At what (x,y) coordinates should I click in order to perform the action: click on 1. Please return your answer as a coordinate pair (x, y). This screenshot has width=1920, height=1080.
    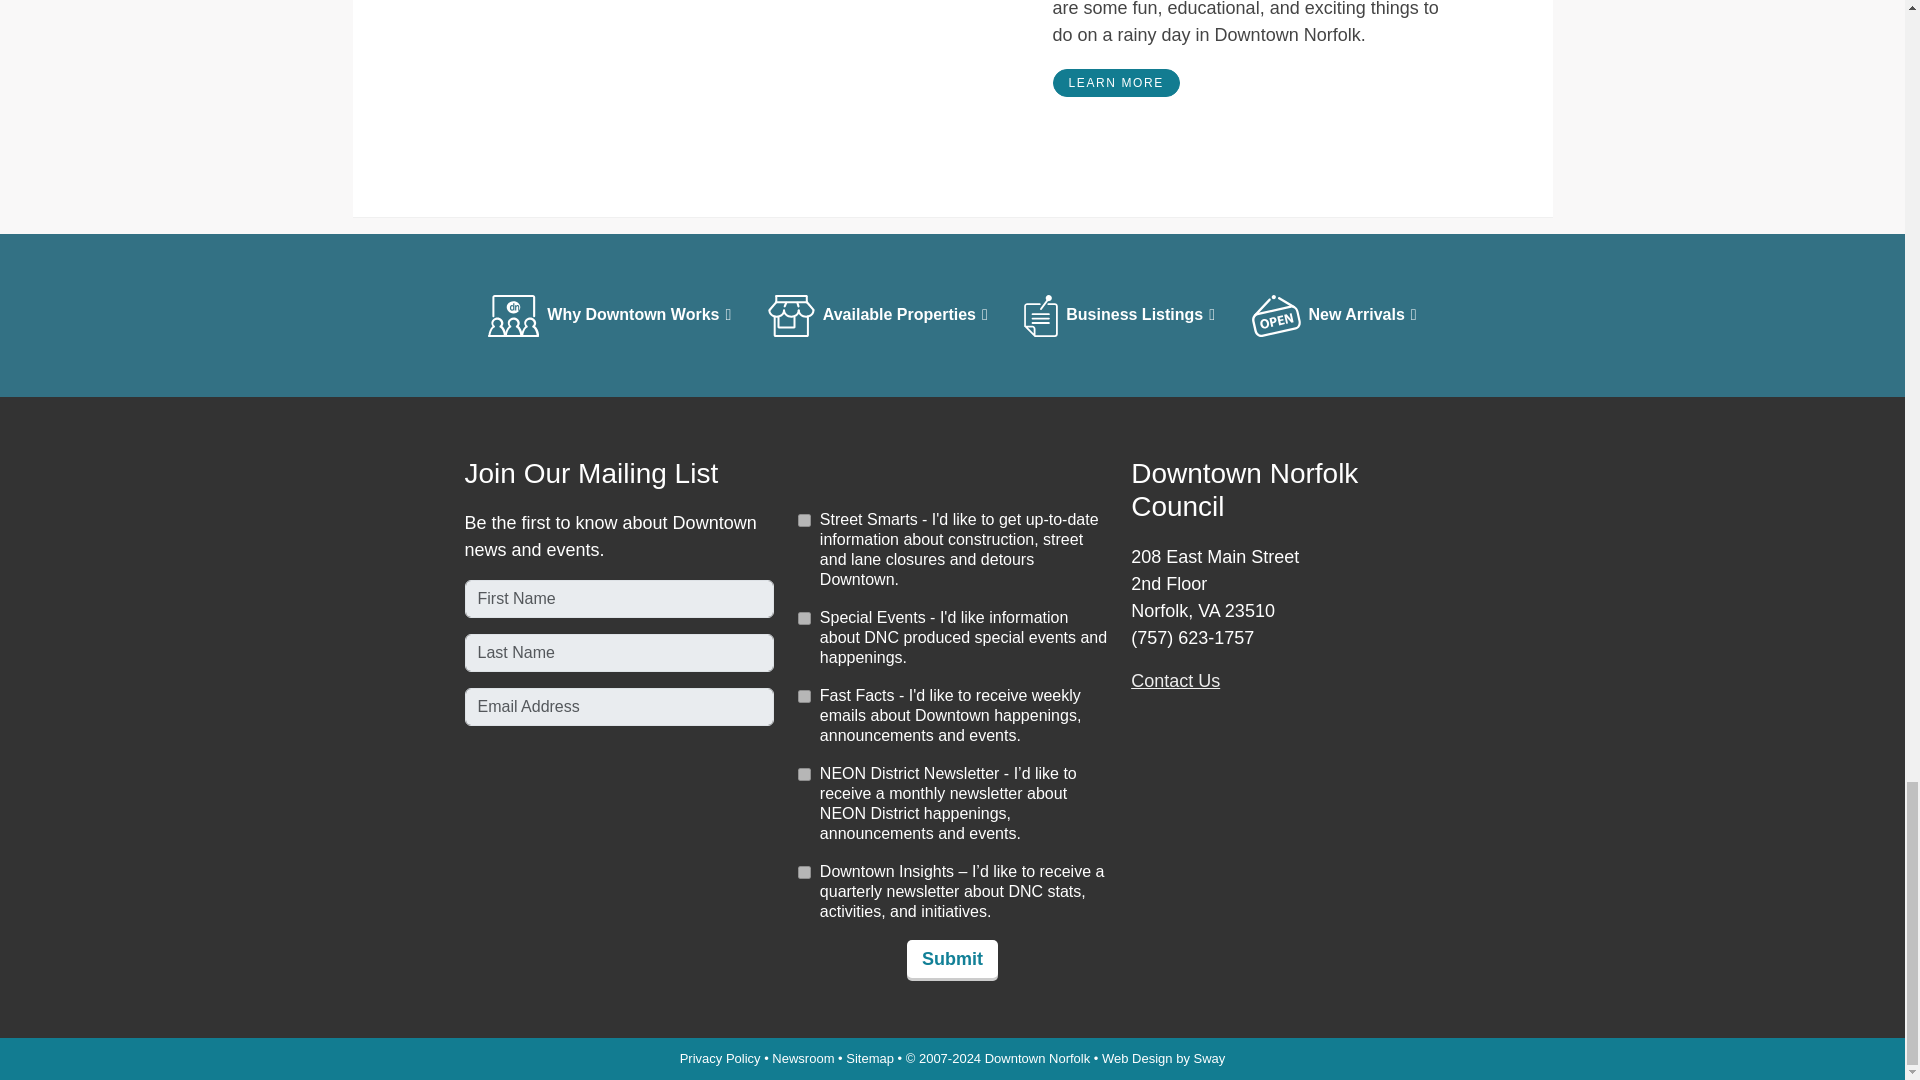
    Looking at the image, I should click on (804, 696).